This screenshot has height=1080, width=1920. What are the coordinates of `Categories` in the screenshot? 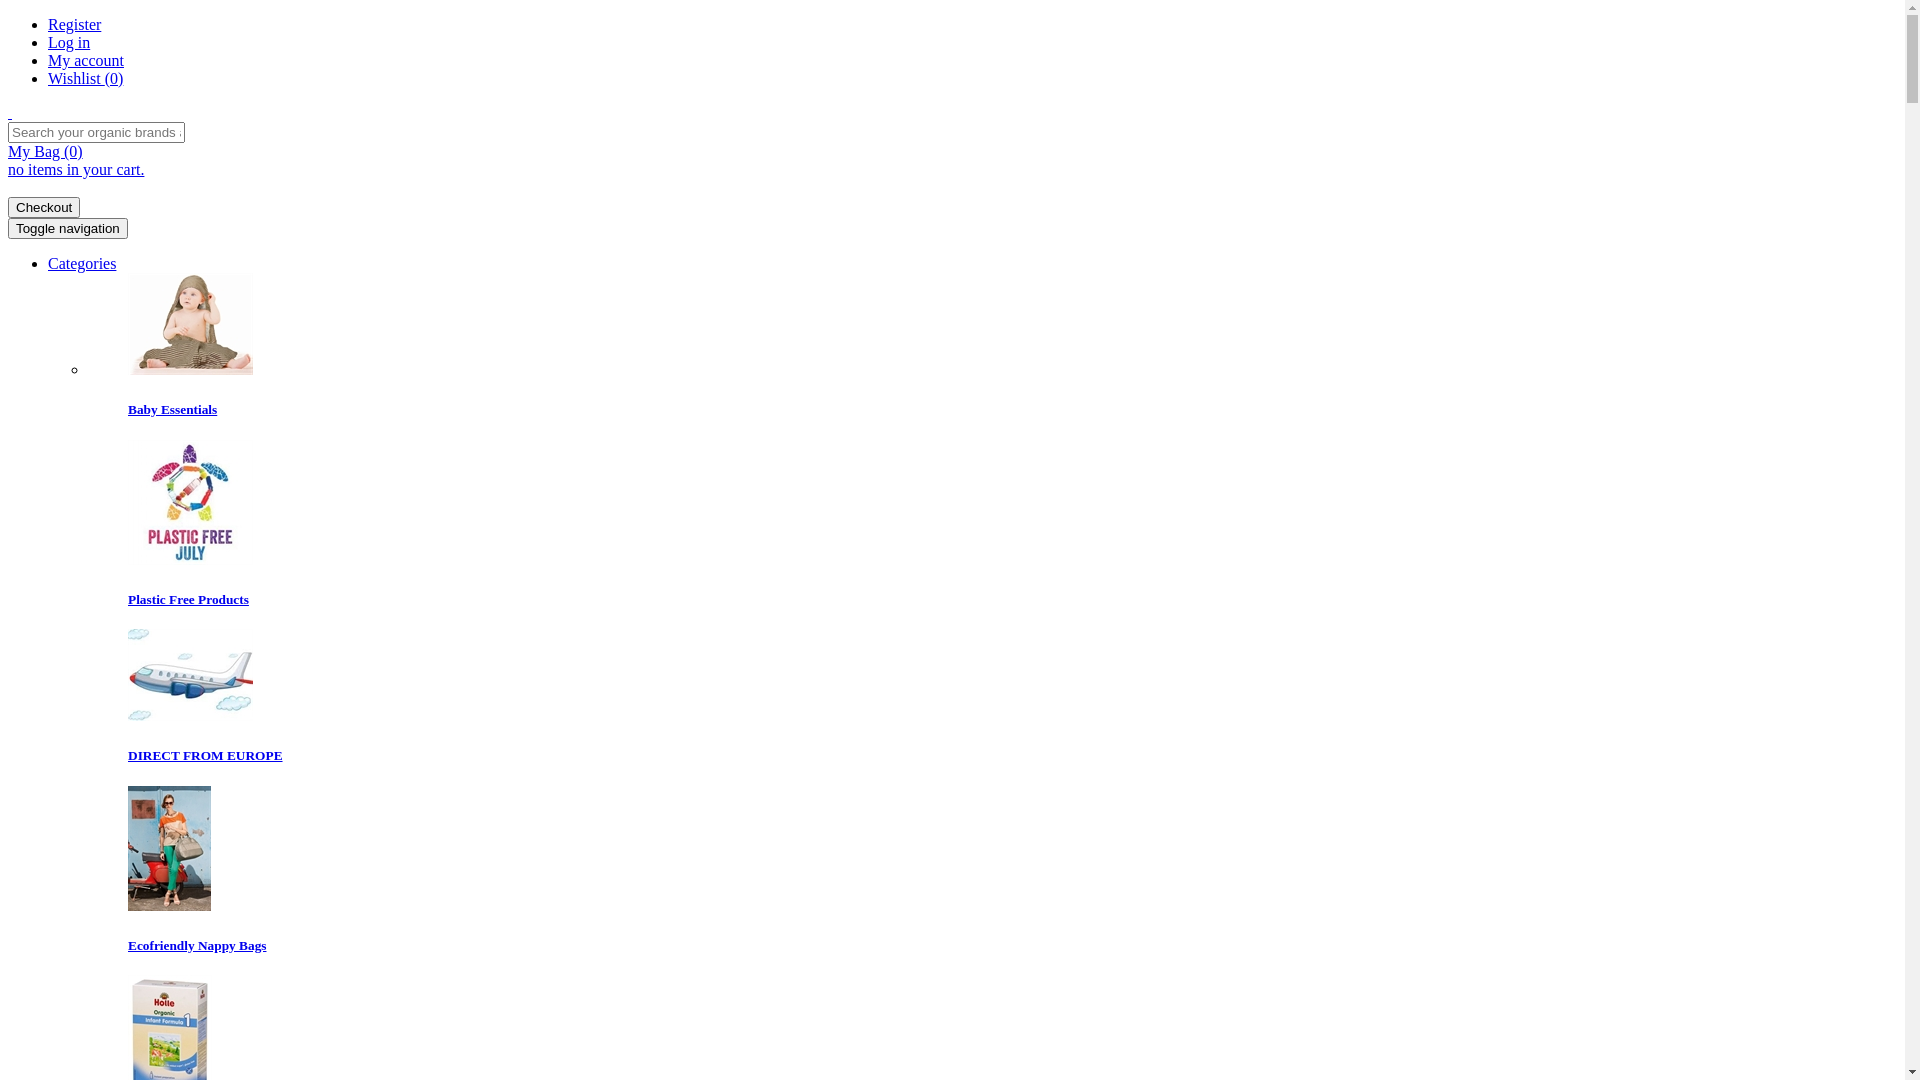 It's located at (82, 264).